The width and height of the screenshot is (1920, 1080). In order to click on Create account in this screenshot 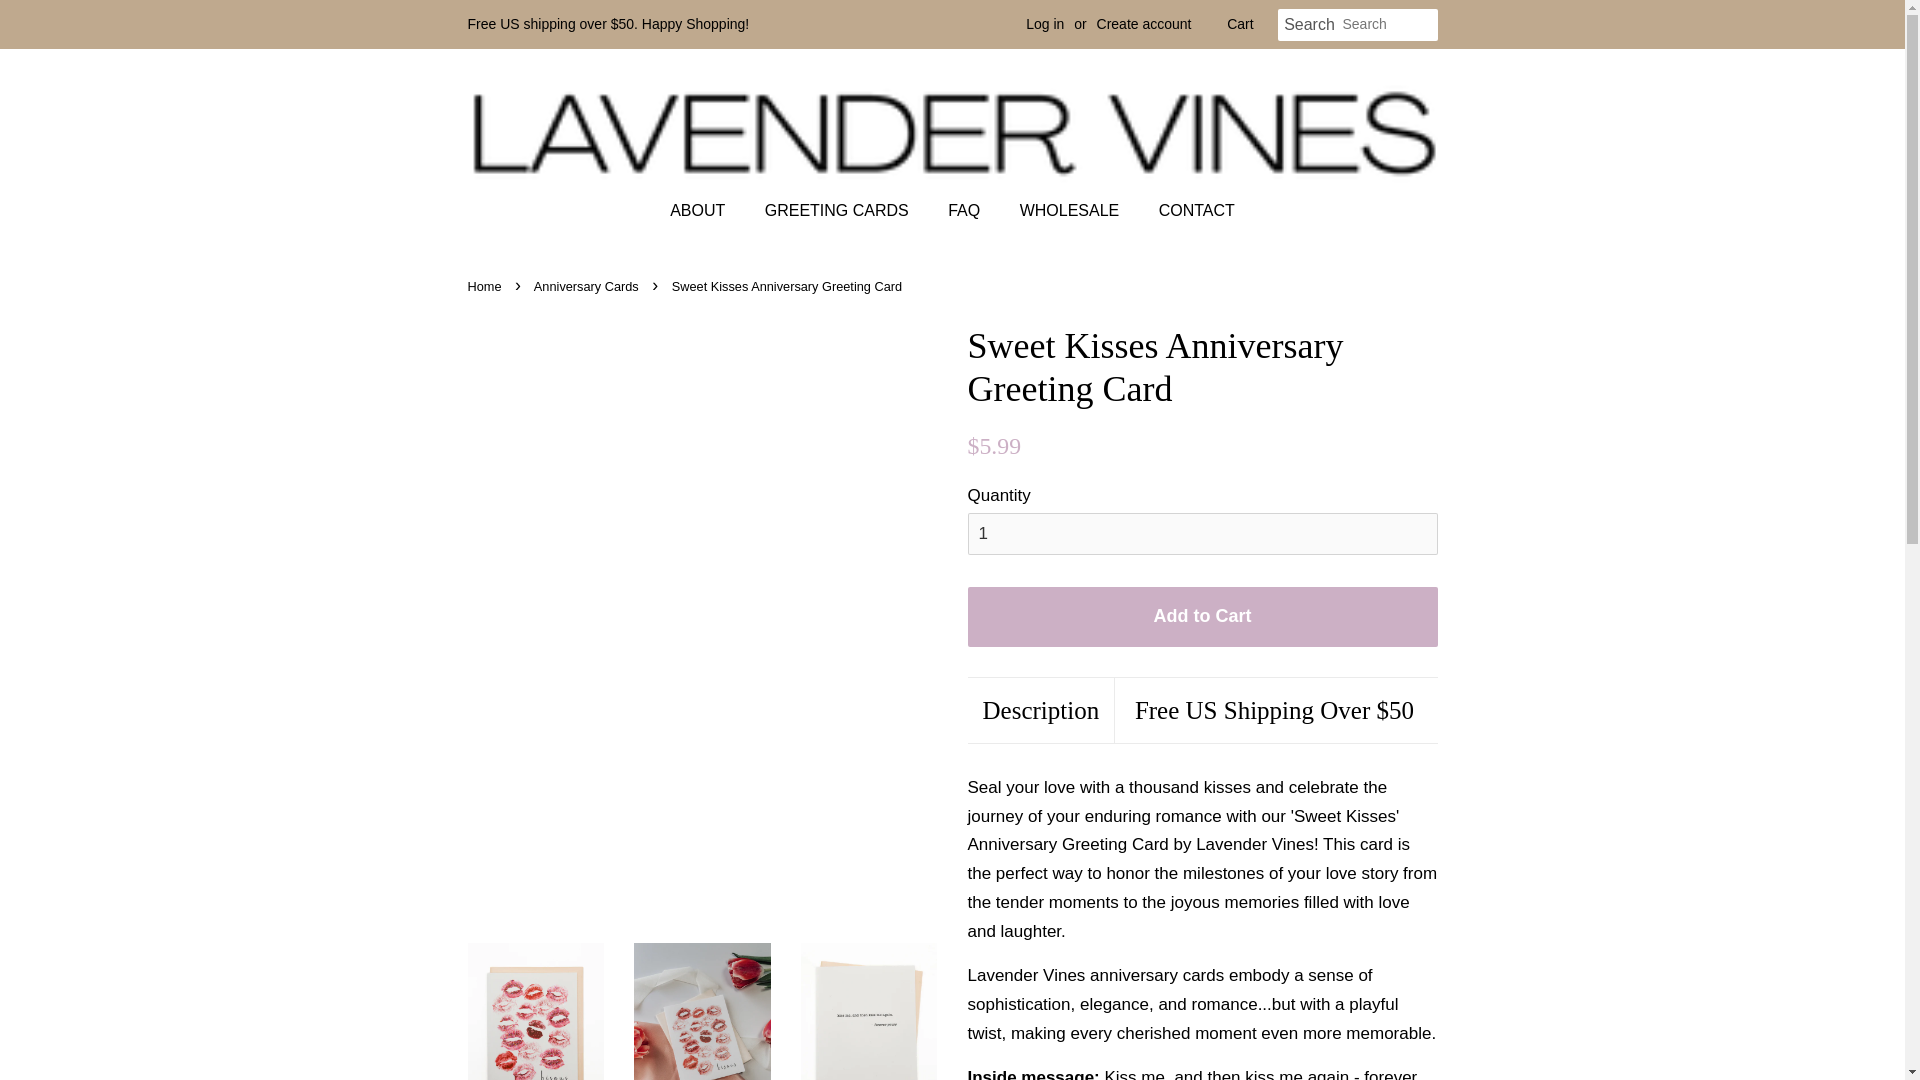, I will do `click(1144, 24)`.